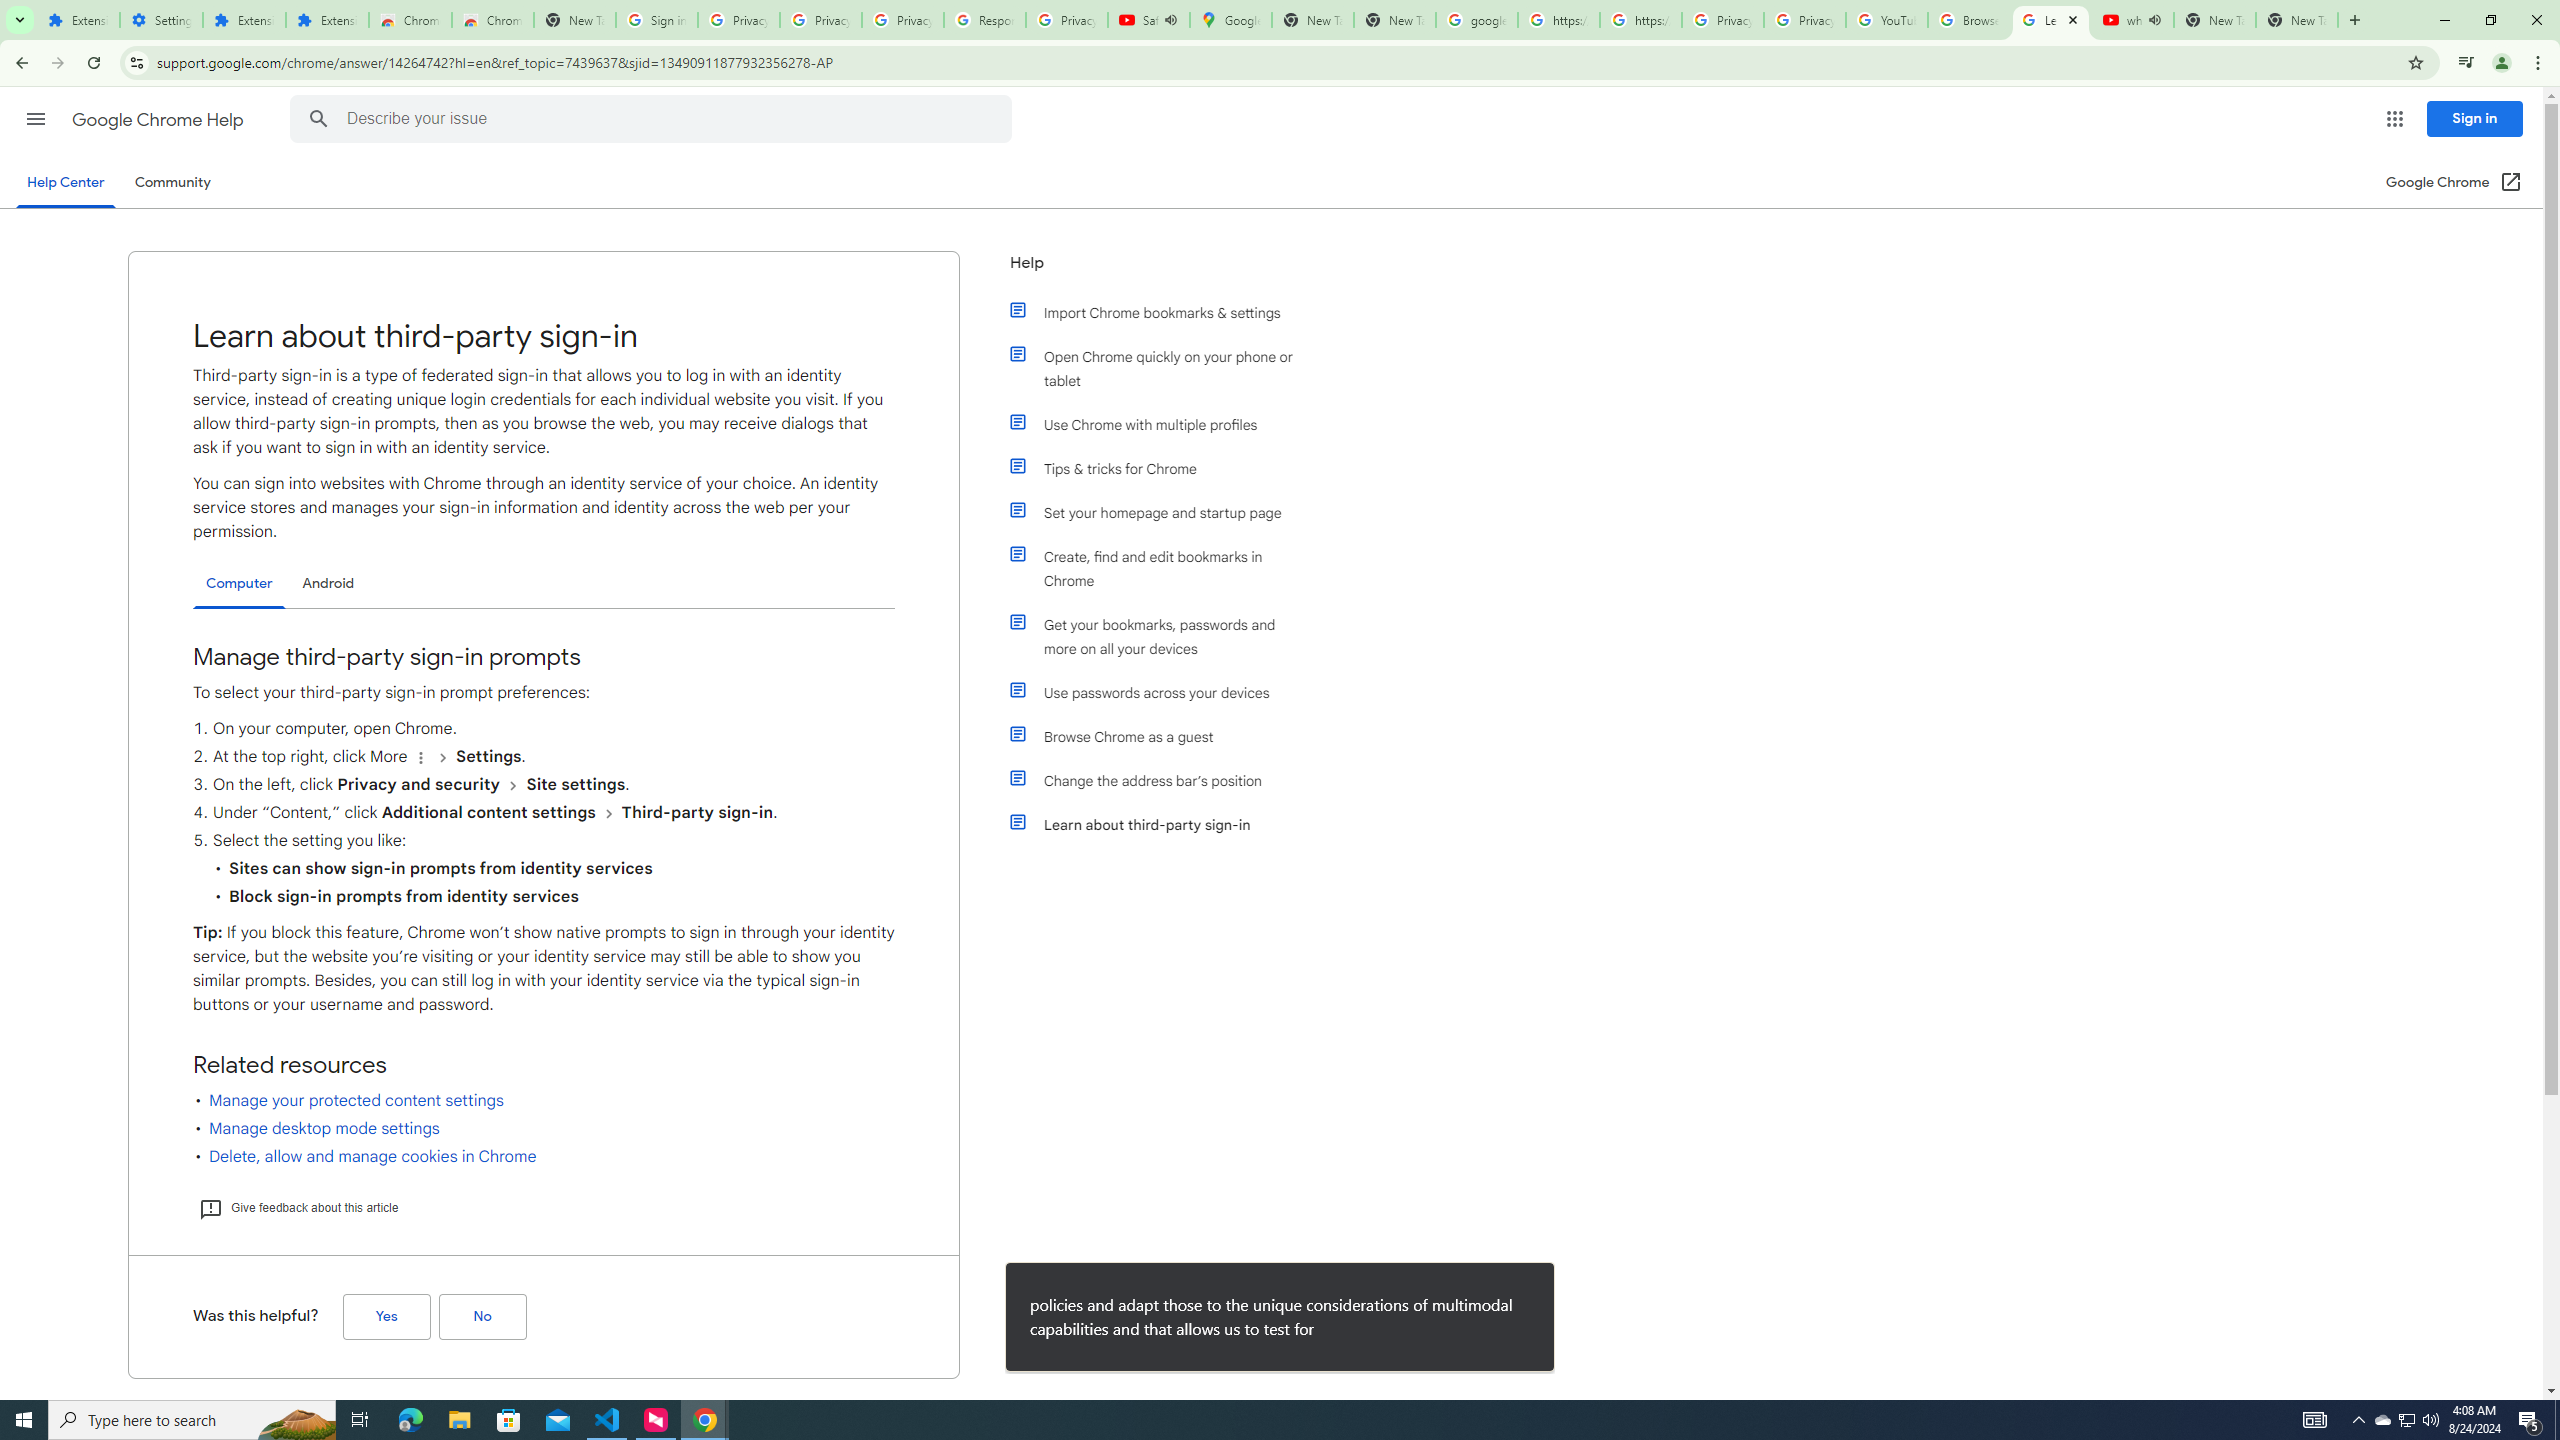  What do you see at coordinates (574, 20) in the screenshot?
I see `New Tab` at bounding box center [574, 20].